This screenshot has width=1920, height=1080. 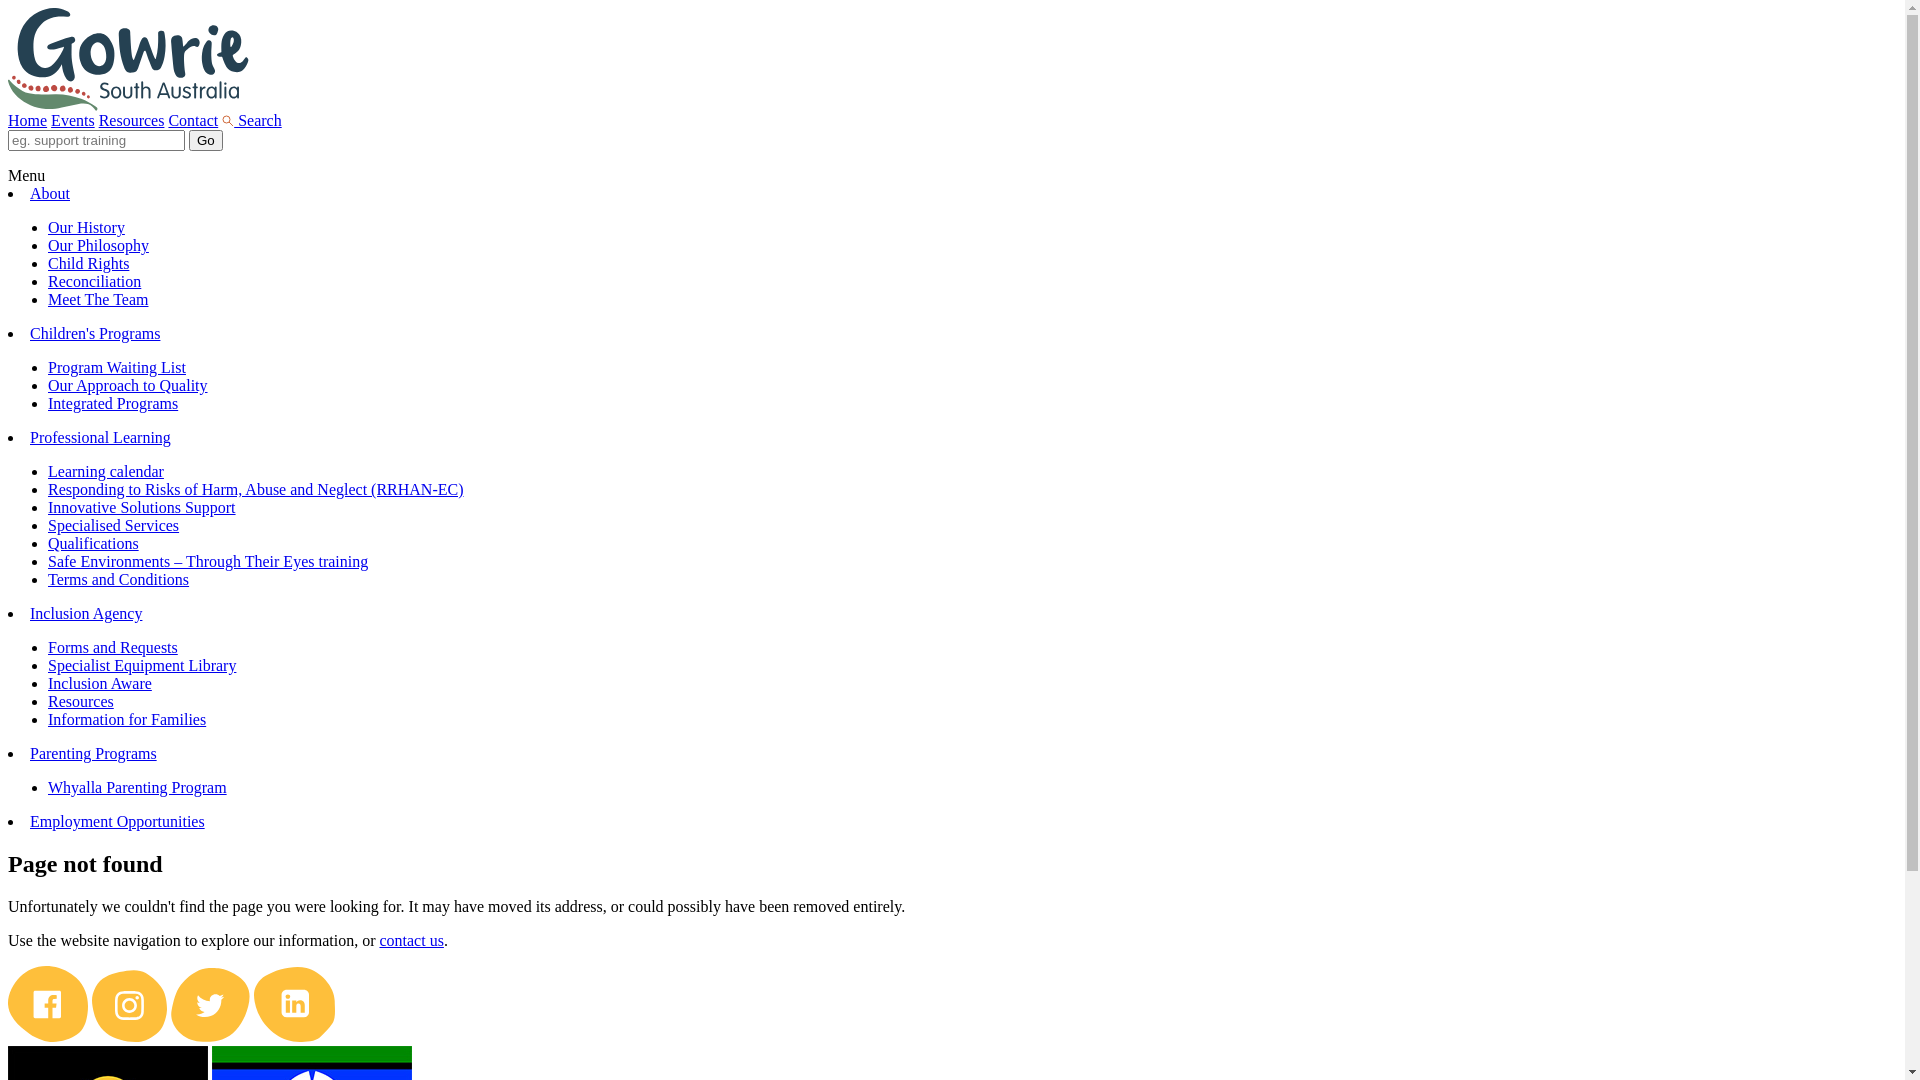 What do you see at coordinates (94, 754) in the screenshot?
I see `Parenting Programs` at bounding box center [94, 754].